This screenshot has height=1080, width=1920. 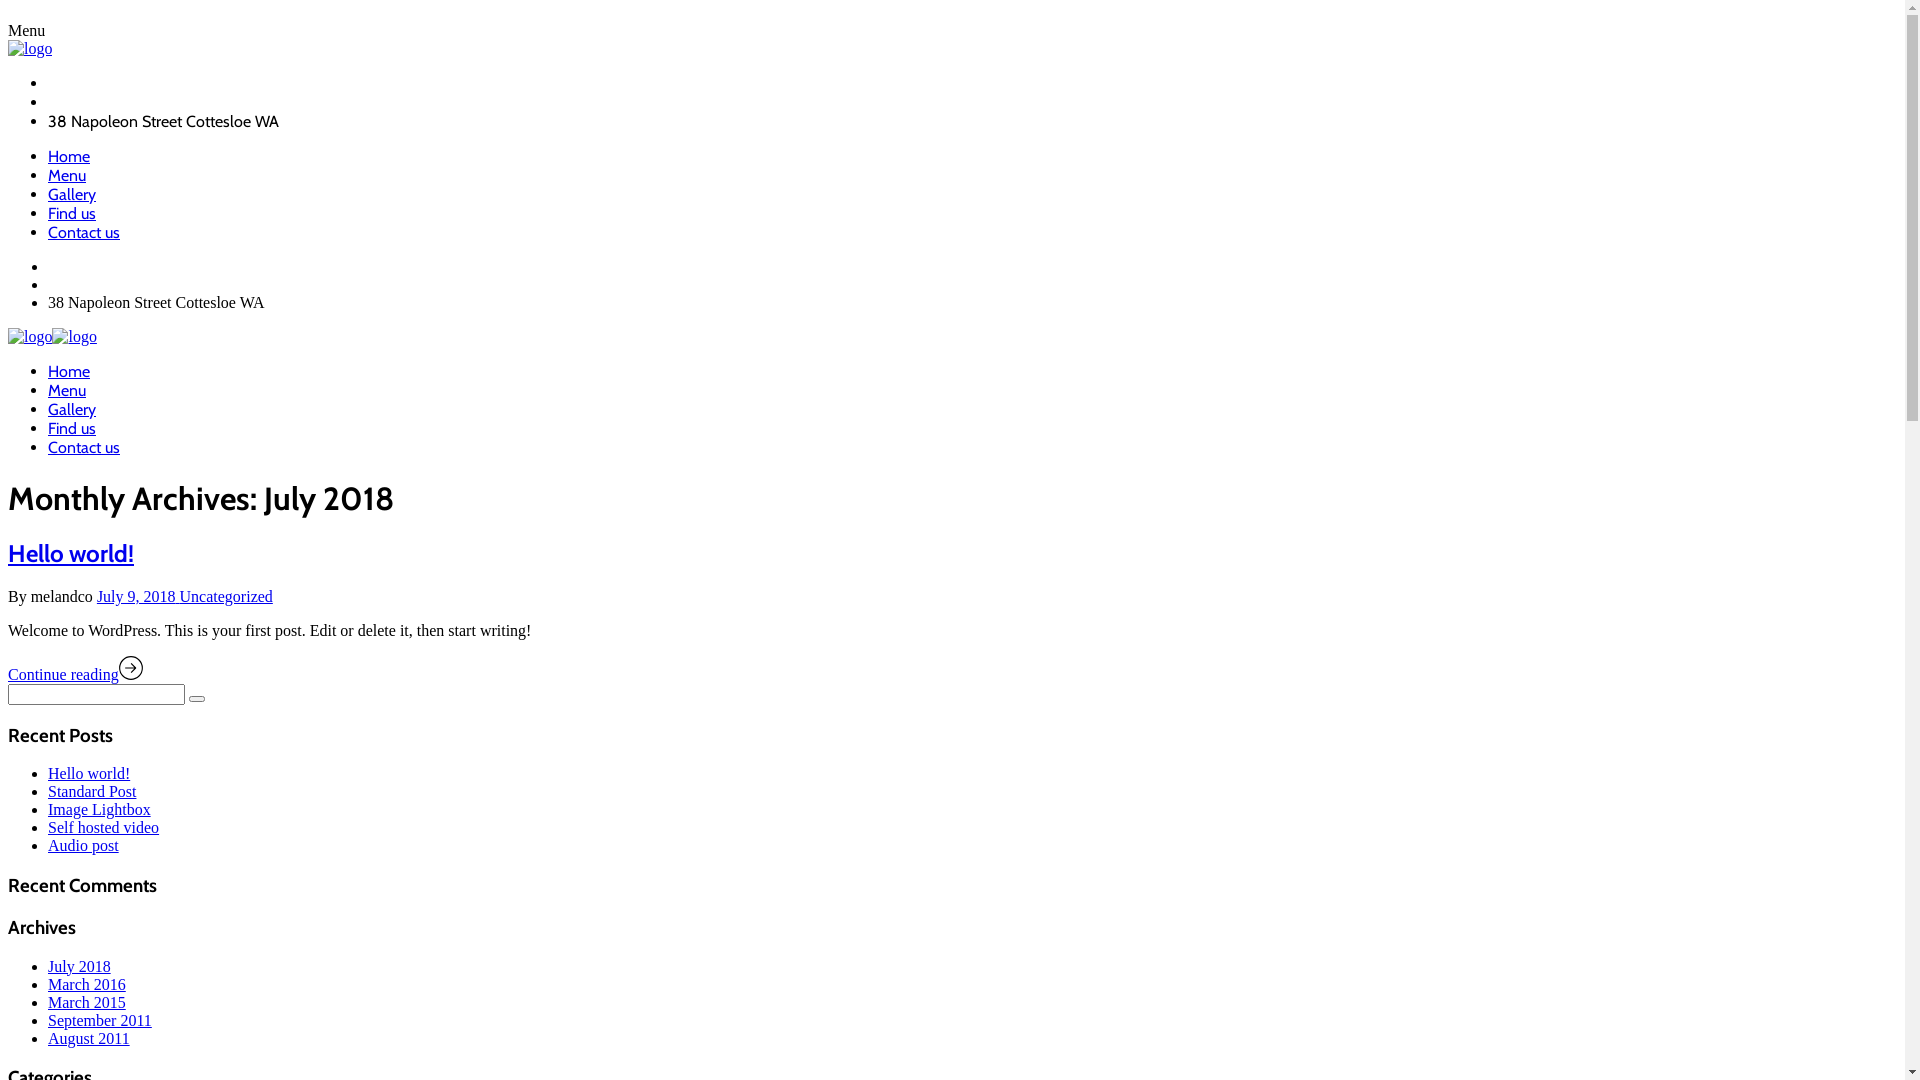 I want to click on March 2015, so click(x=87, y=1002).